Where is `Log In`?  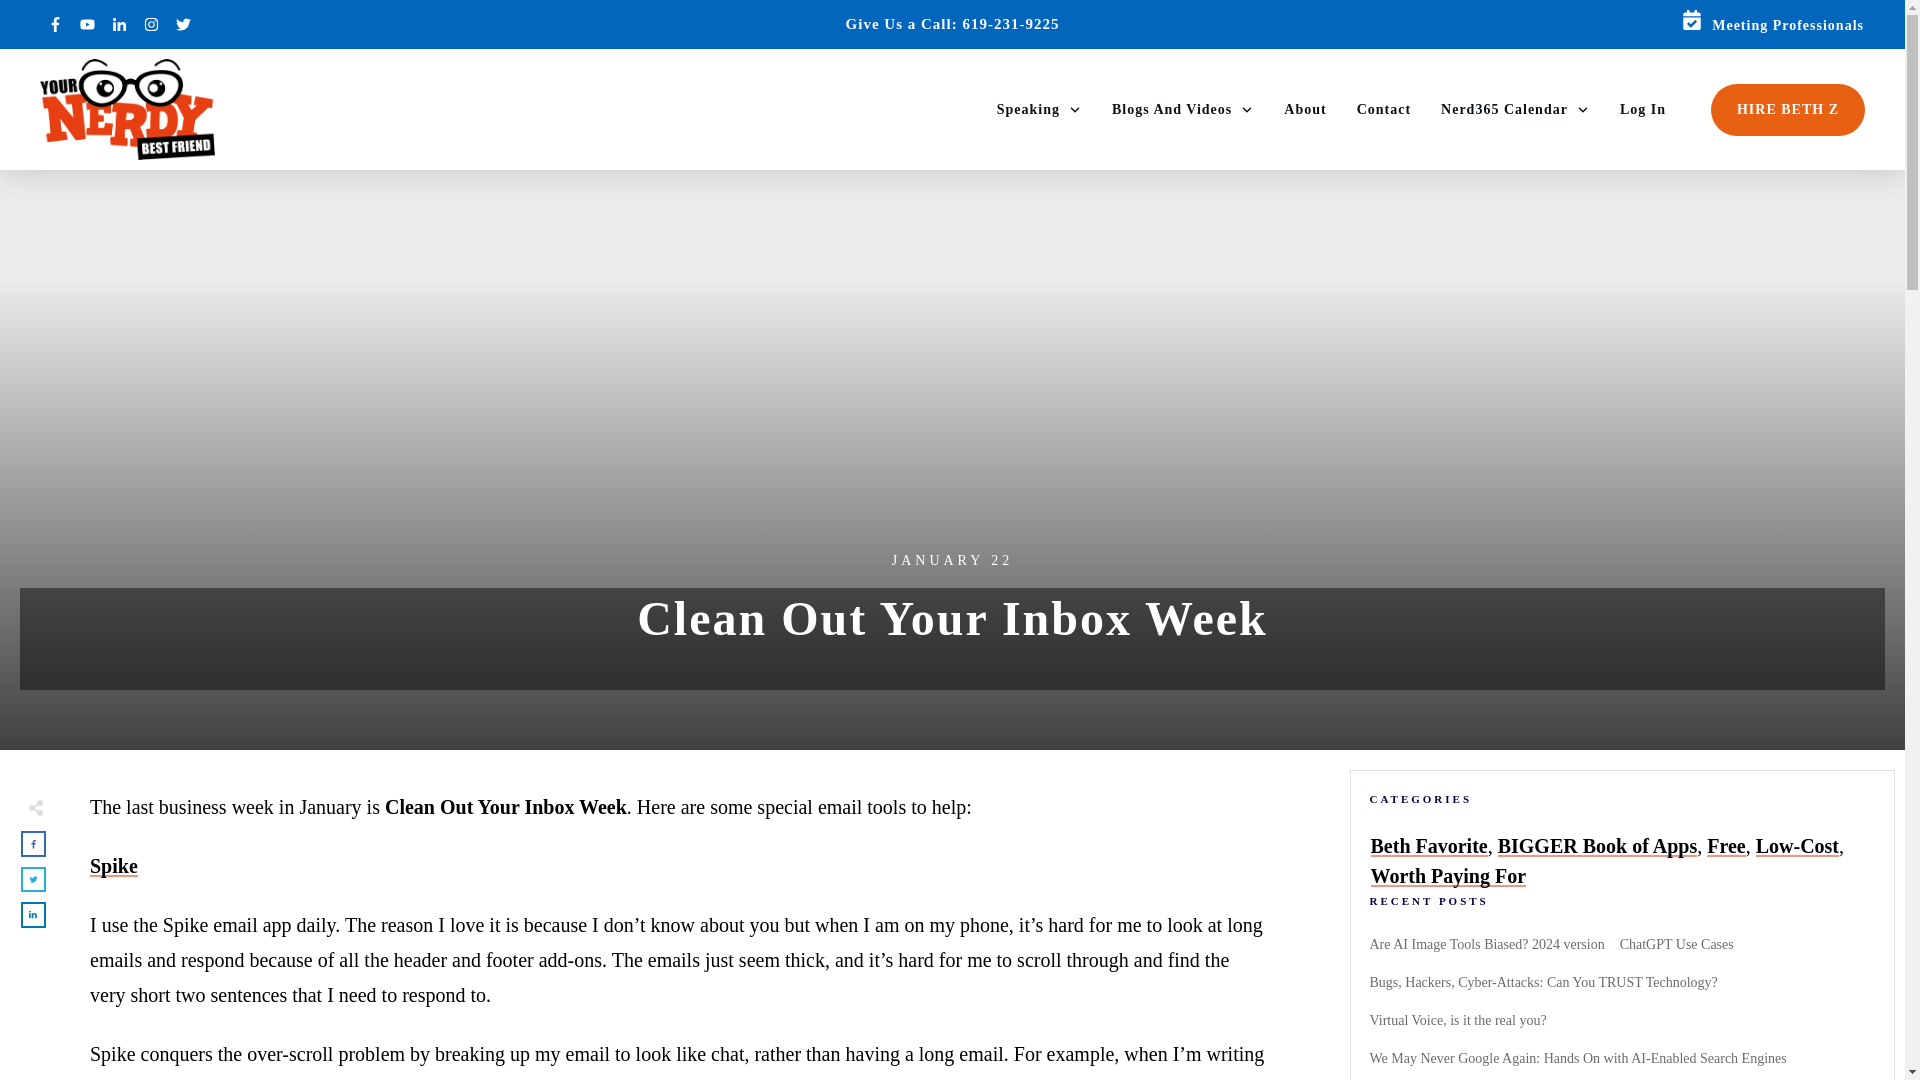
Log In is located at coordinates (1643, 110).